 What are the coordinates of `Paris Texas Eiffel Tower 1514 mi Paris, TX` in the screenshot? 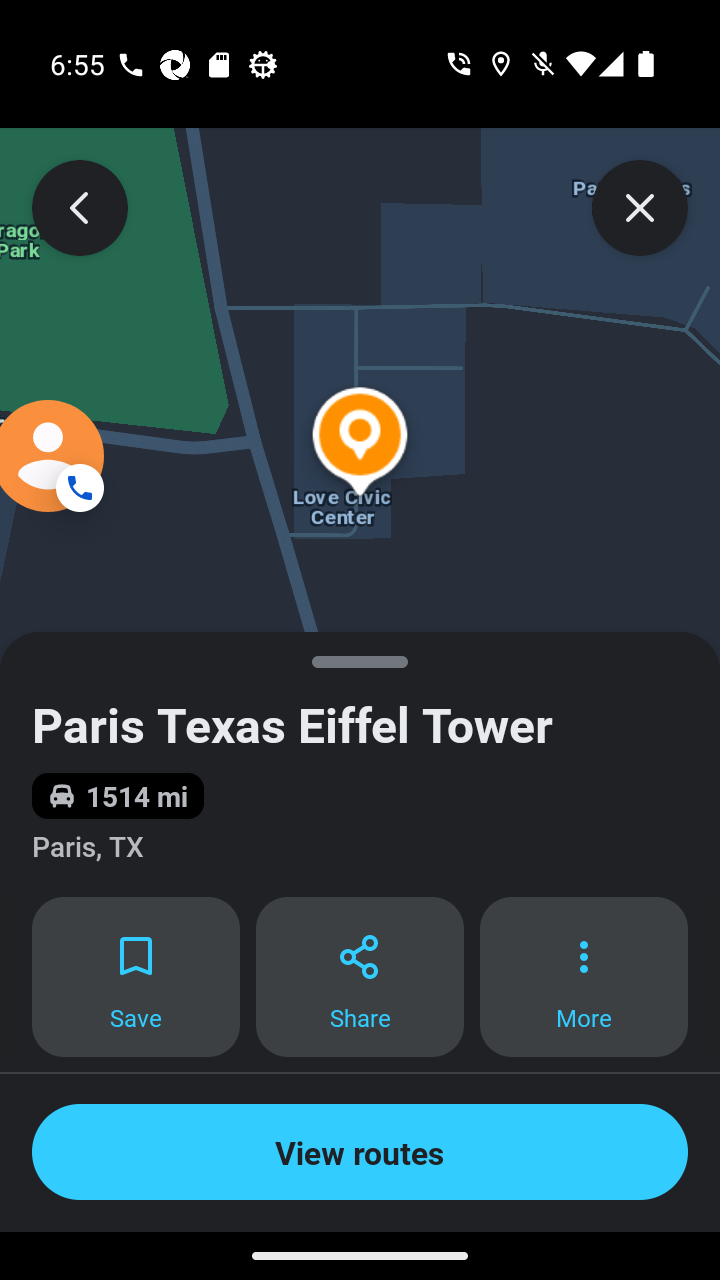 It's located at (360, 764).